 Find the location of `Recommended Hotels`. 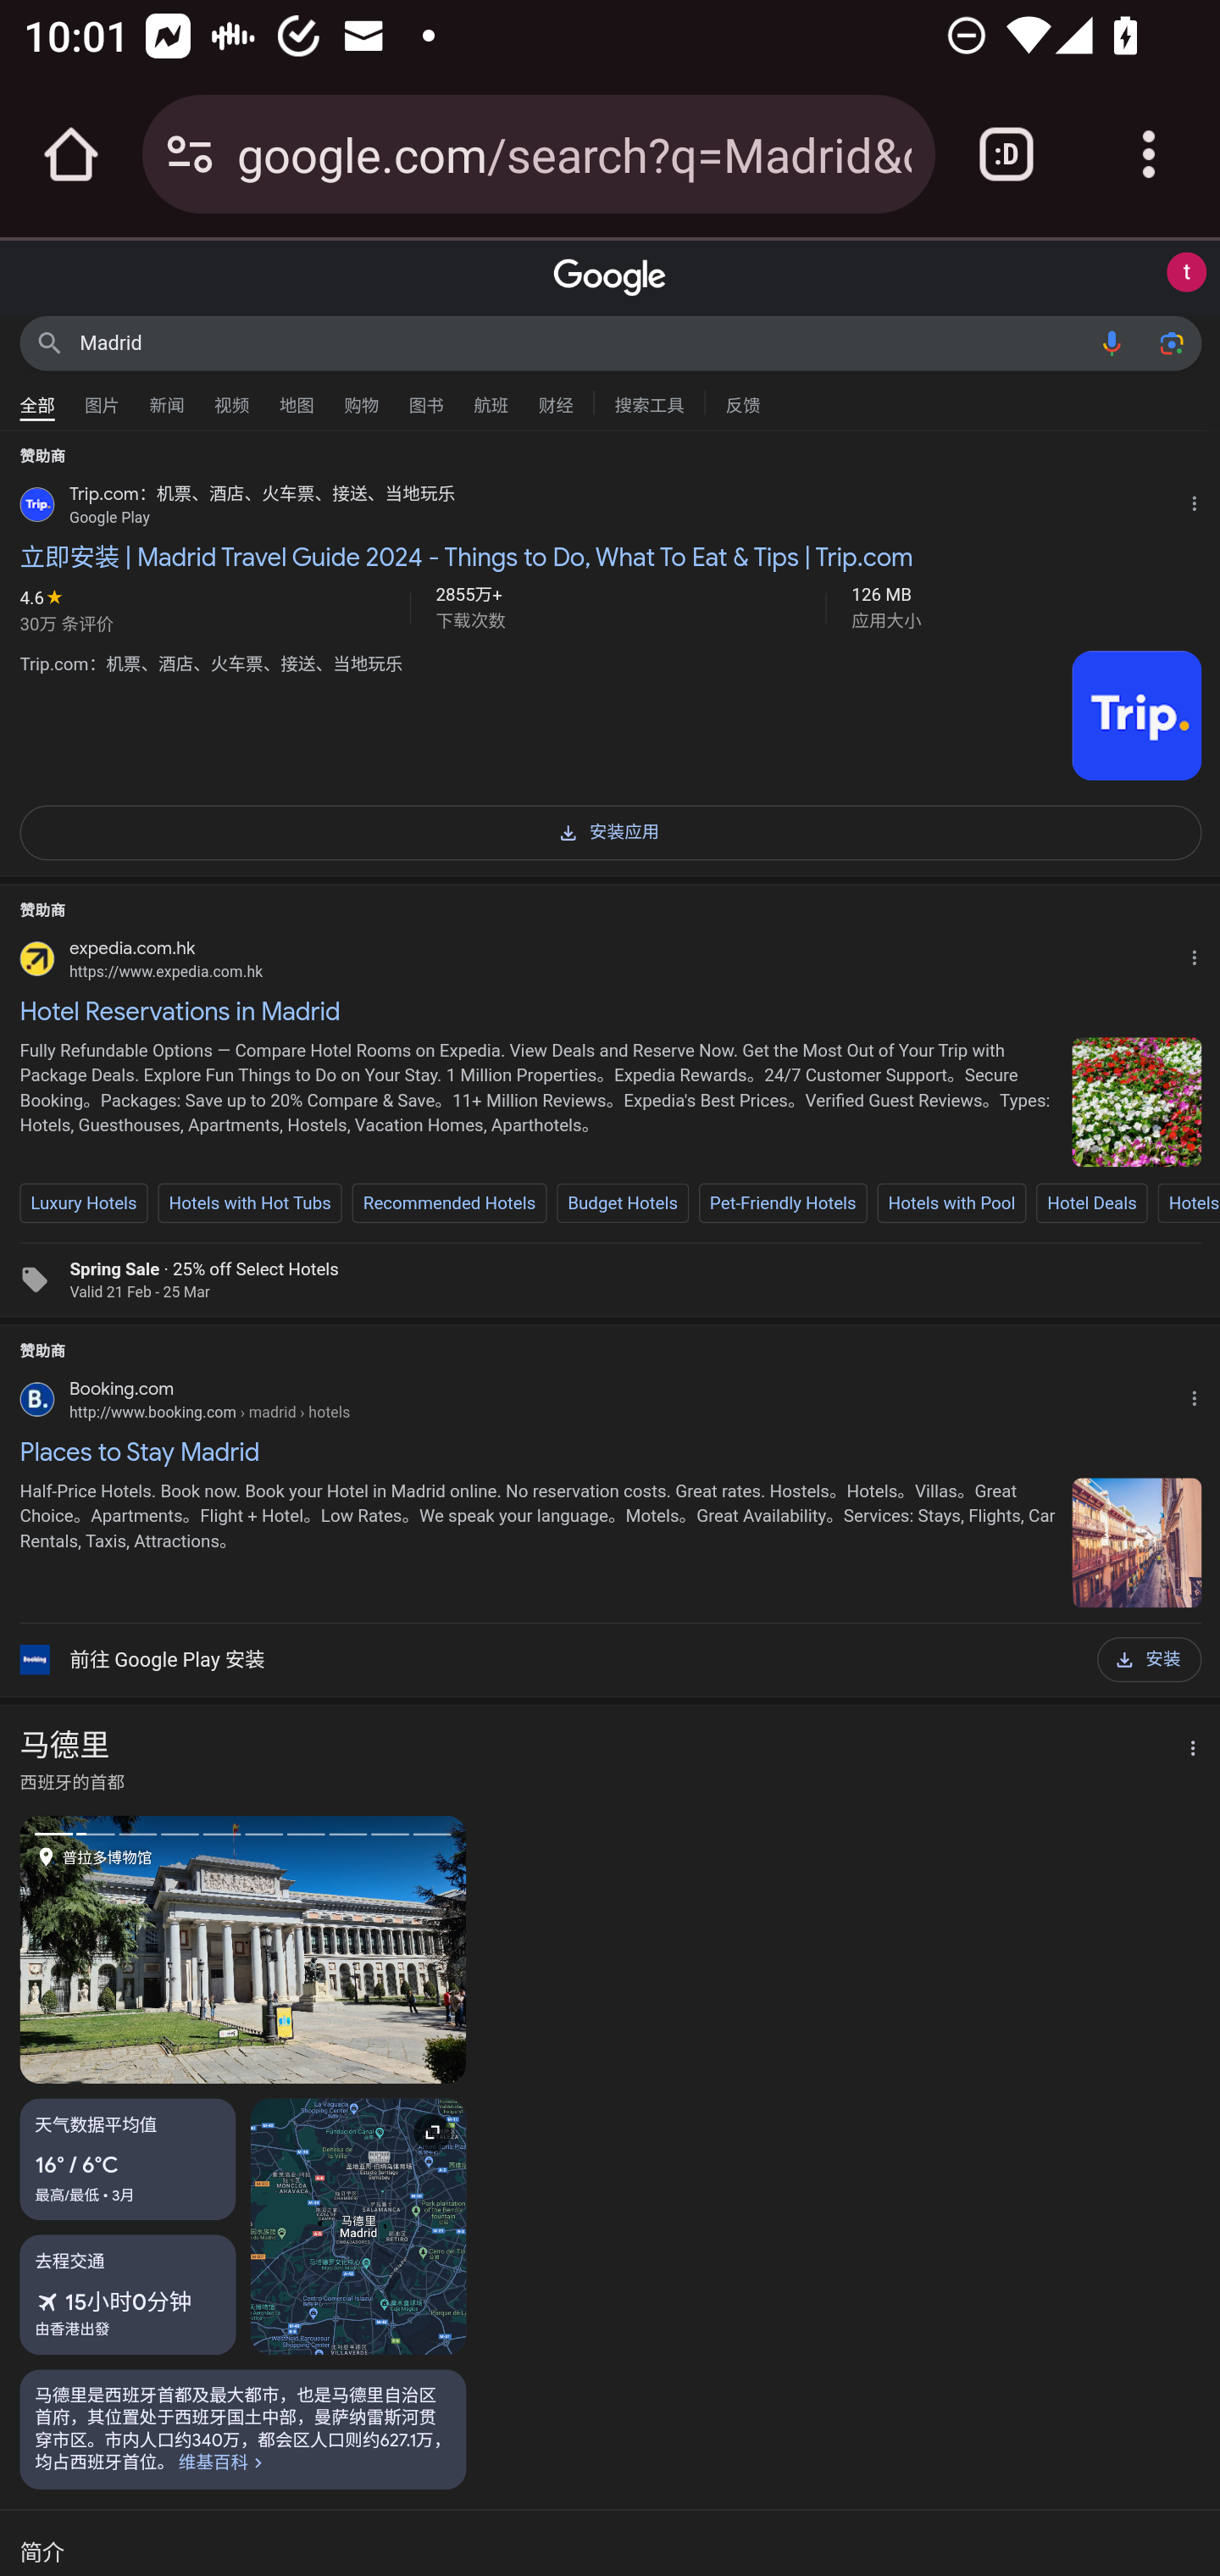

Recommended Hotels is located at coordinates (449, 1203).